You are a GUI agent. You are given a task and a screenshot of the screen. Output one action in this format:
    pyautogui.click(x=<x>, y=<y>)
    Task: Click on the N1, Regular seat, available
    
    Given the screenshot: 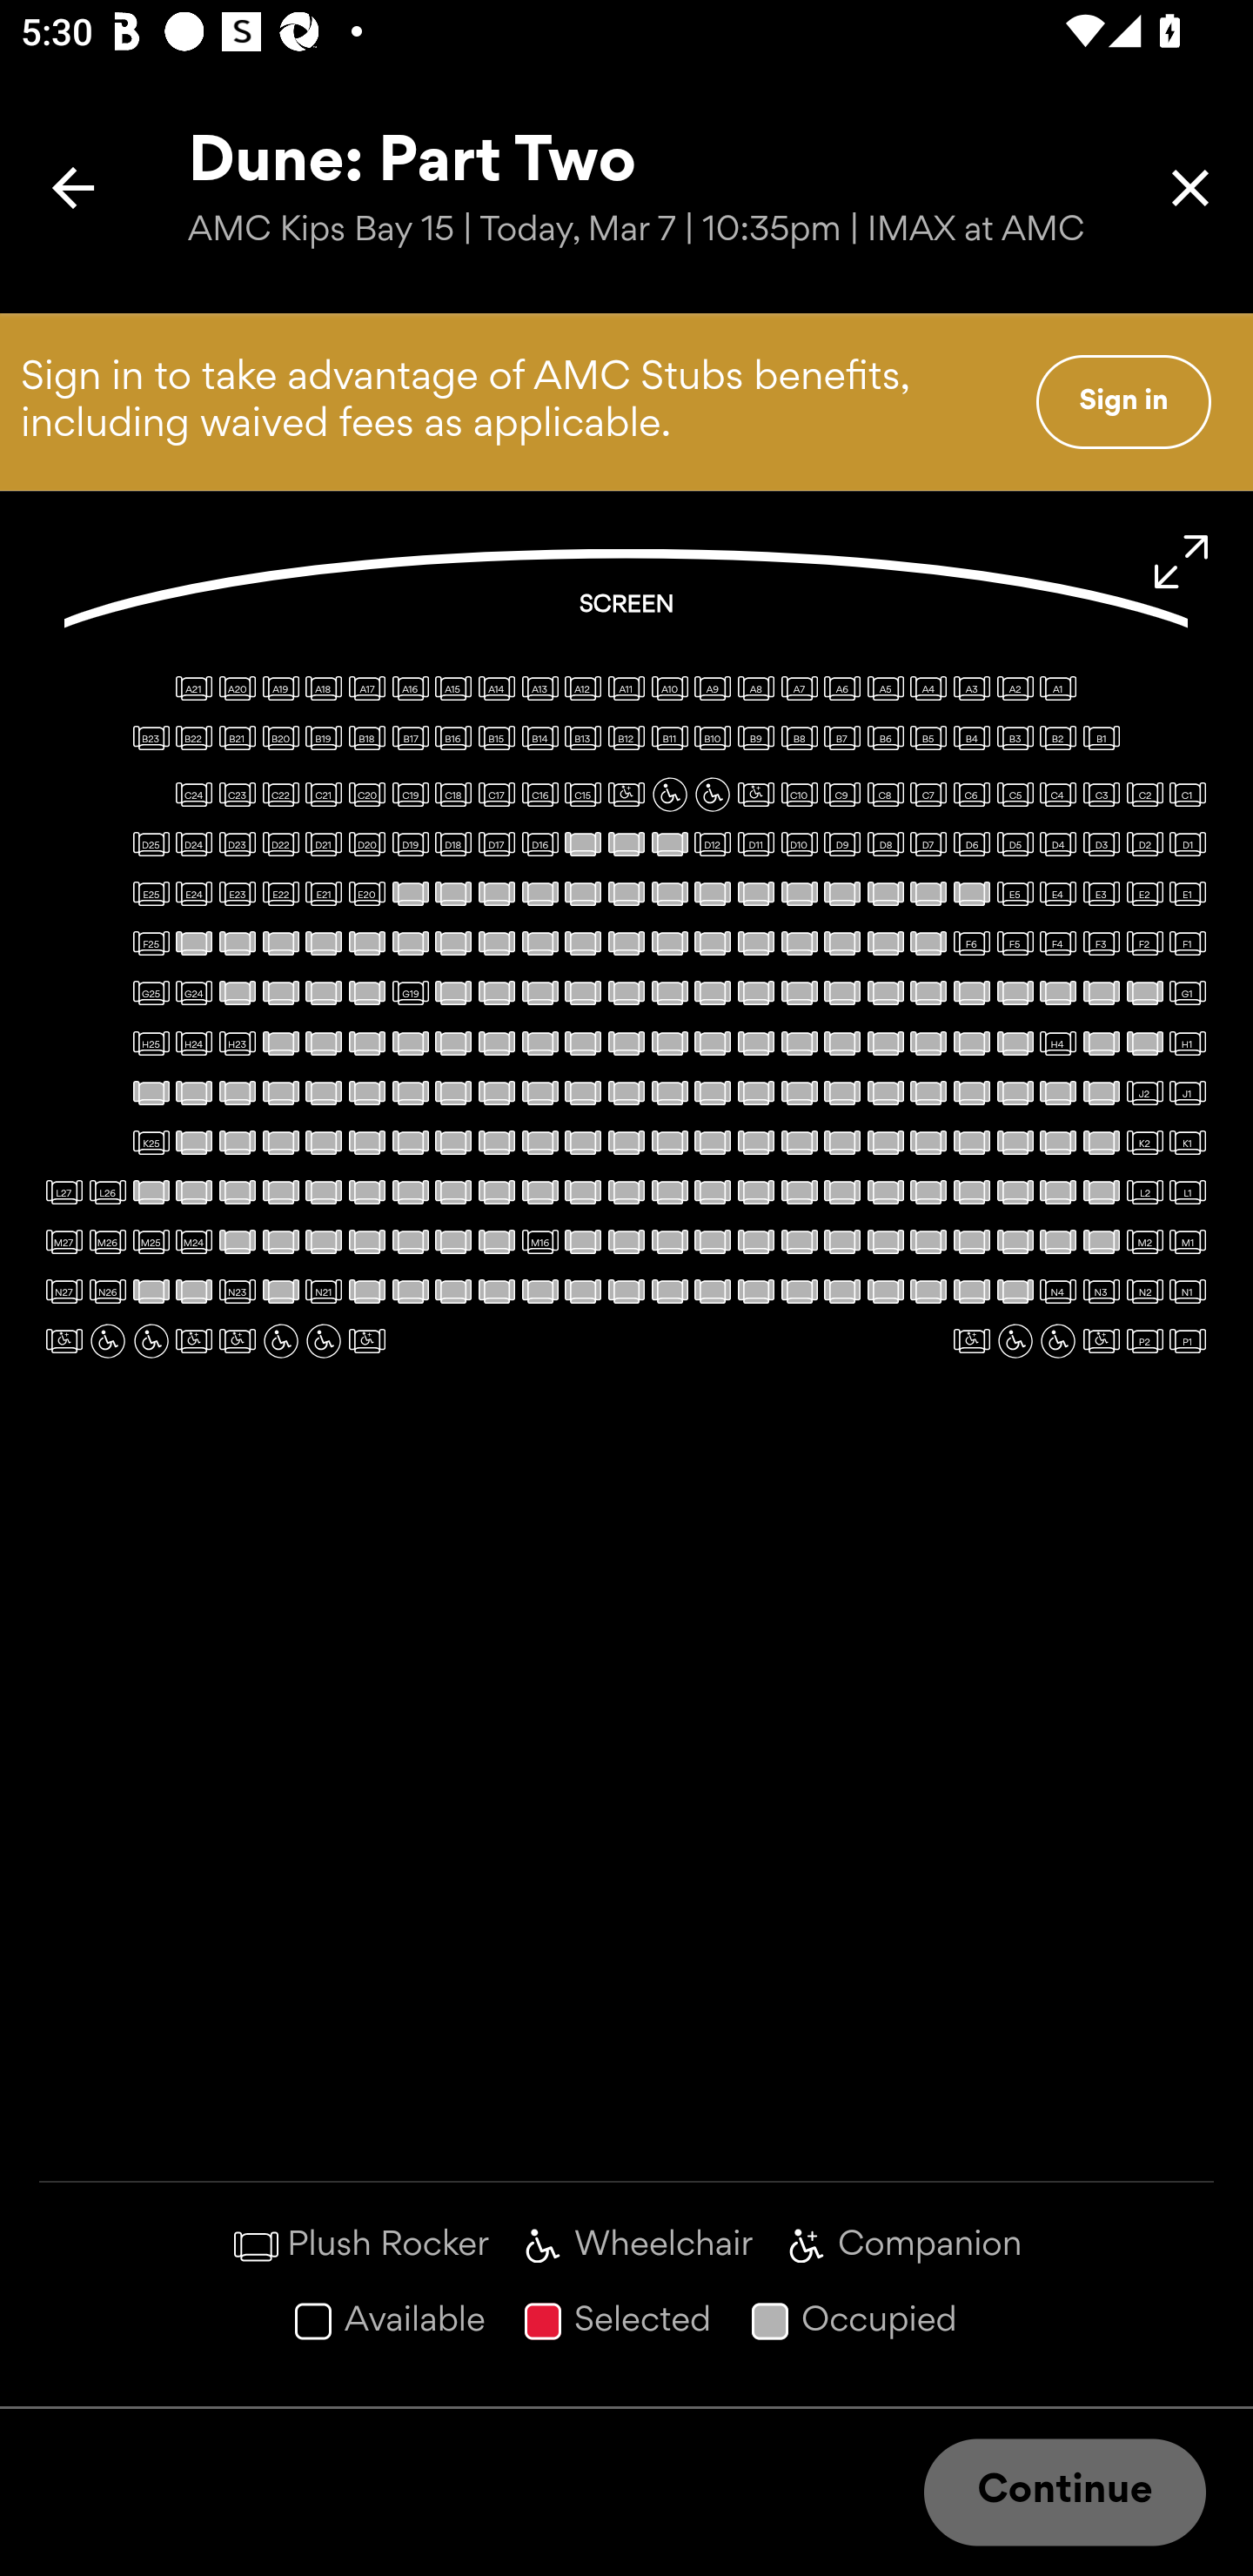 What is the action you would take?
    pyautogui.click(x=1187, y=1291)
    